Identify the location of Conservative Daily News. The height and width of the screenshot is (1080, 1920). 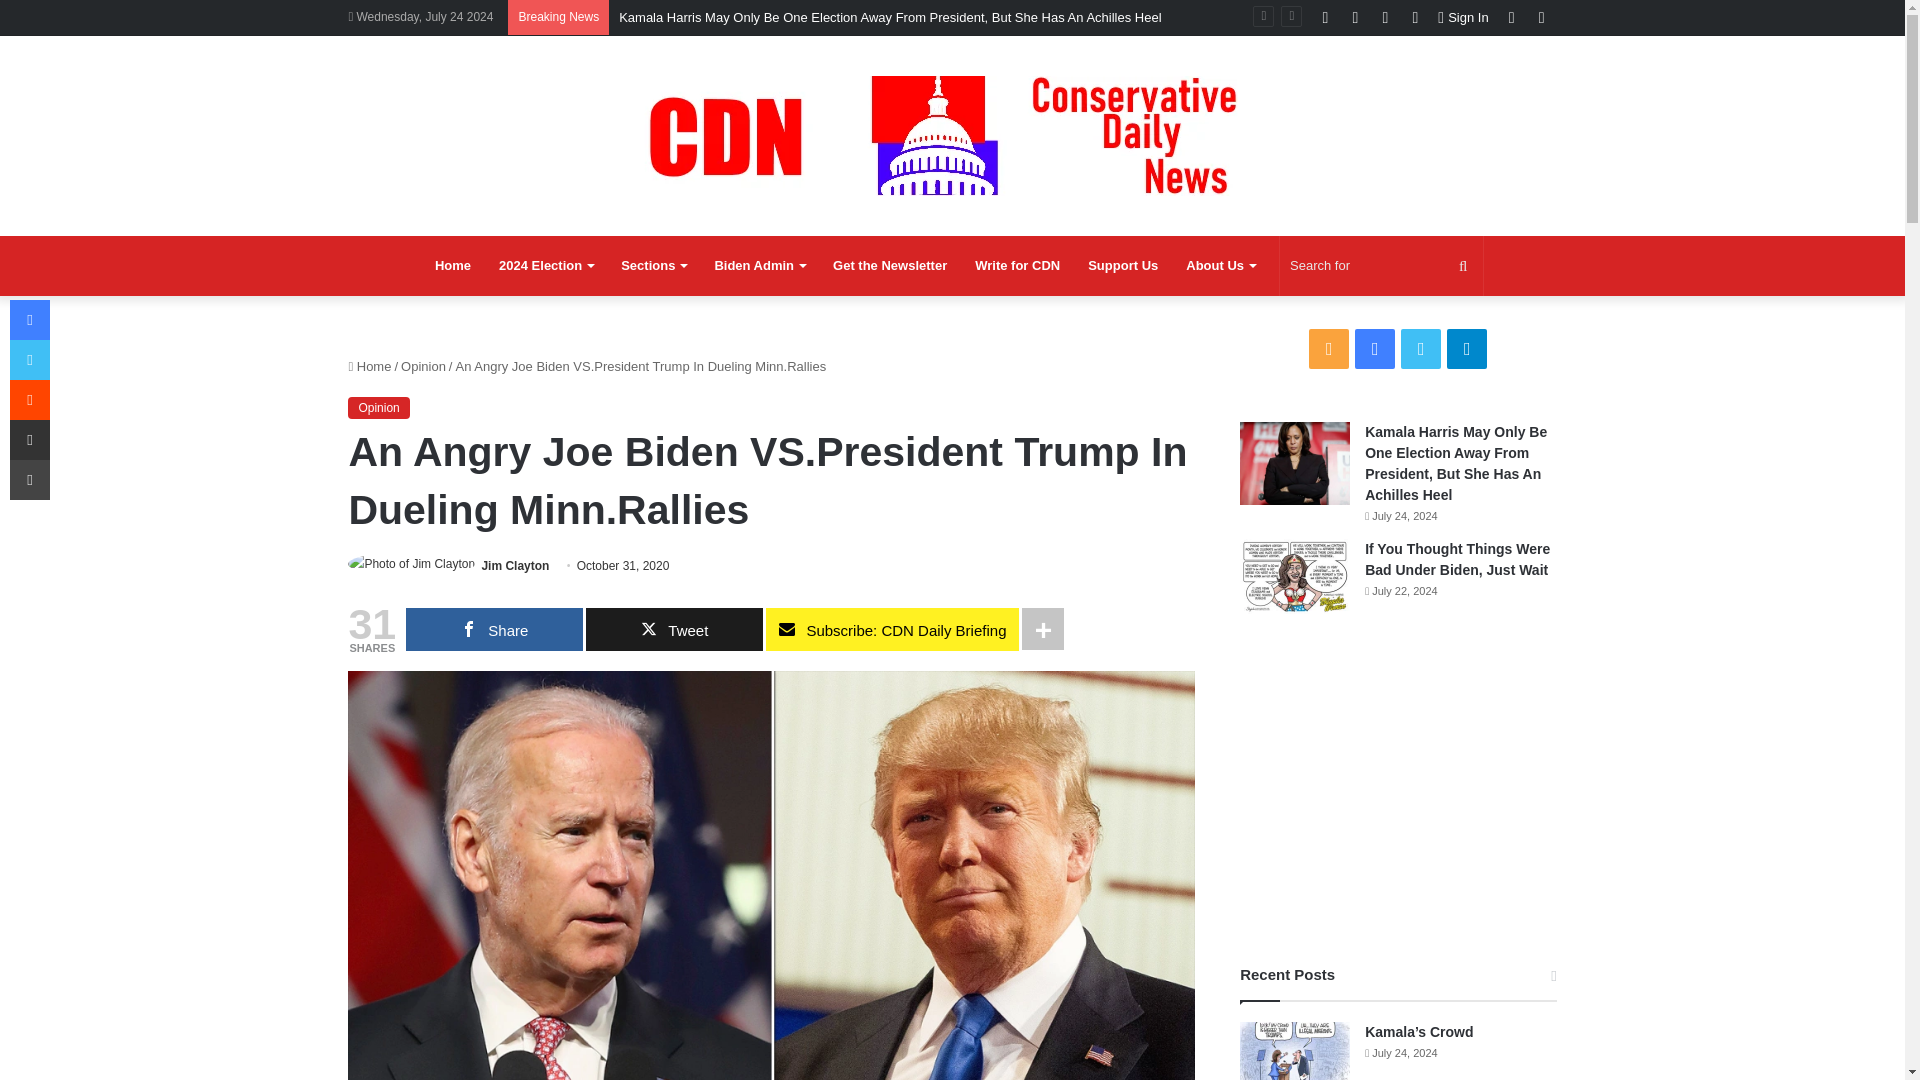
(952, 135).